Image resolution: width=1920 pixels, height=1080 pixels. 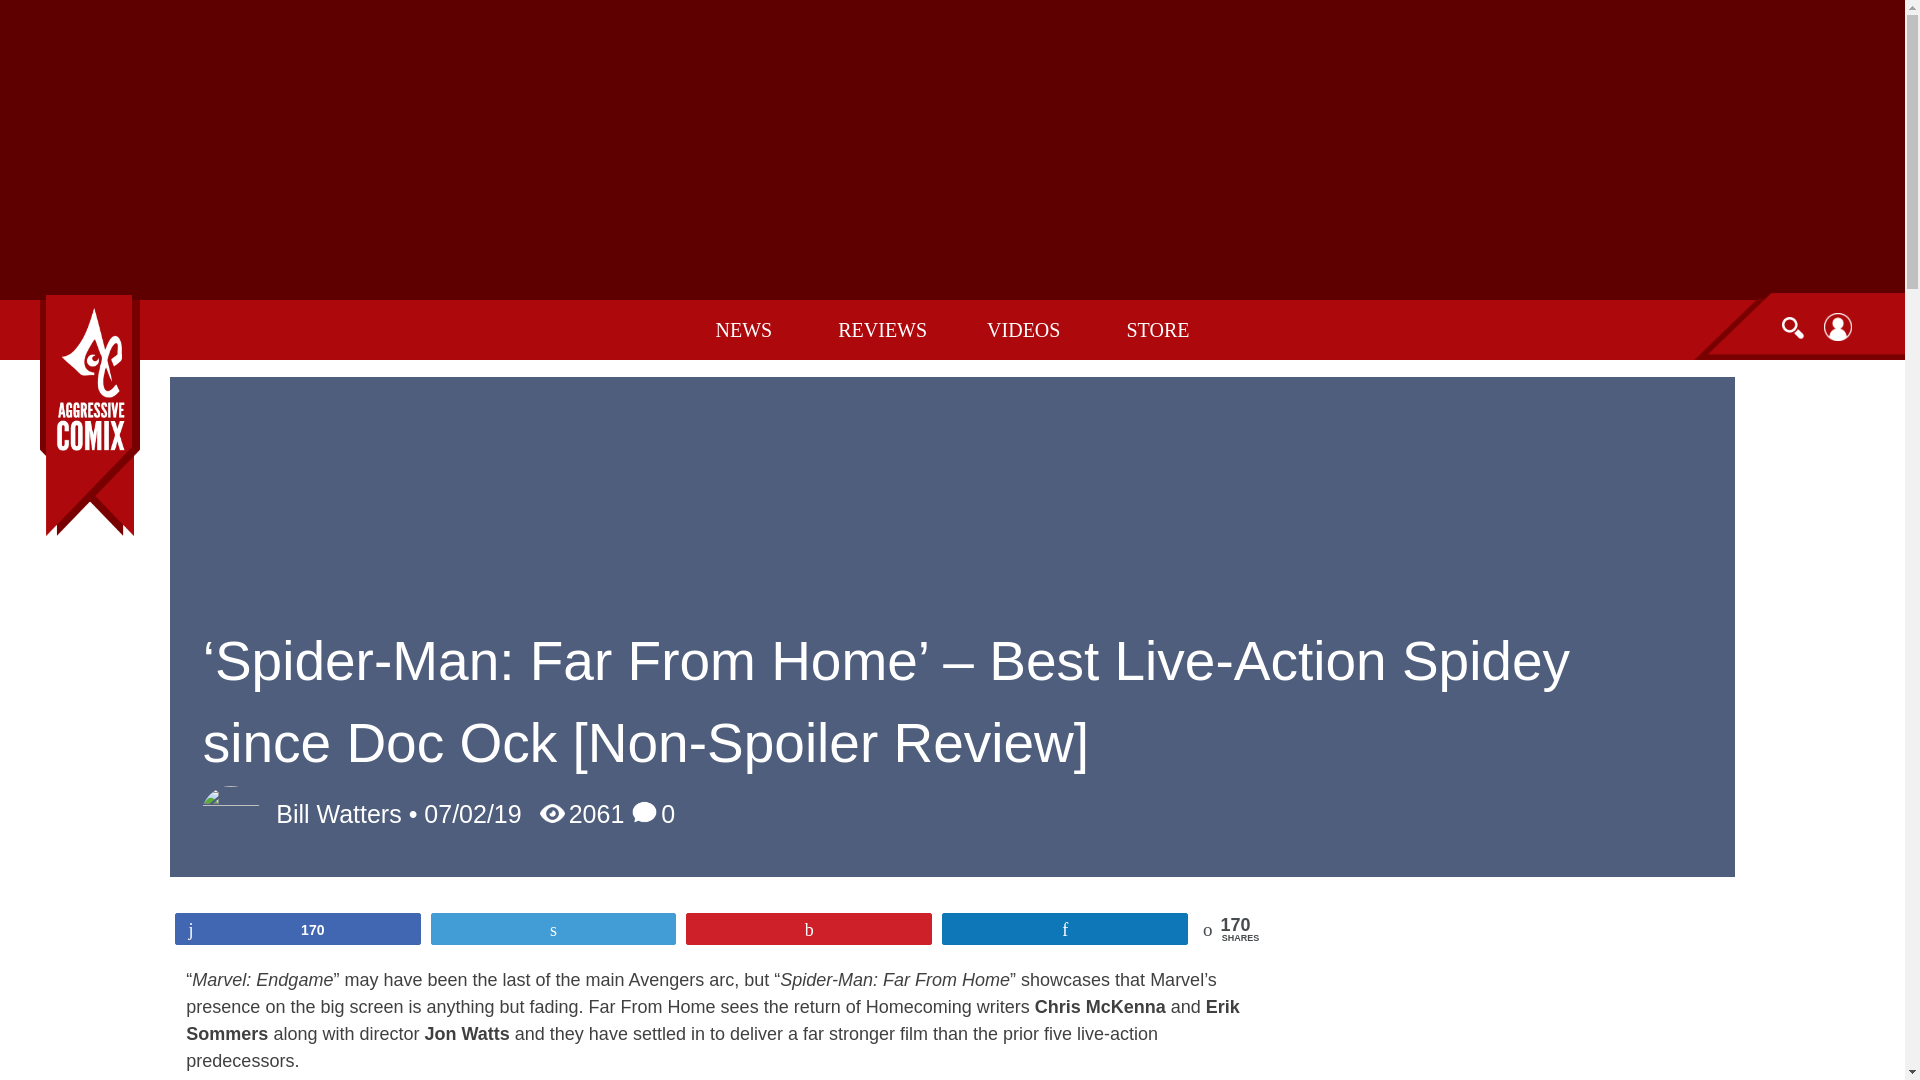 I want to click on REVIEWS, so click(x=882, y=329).